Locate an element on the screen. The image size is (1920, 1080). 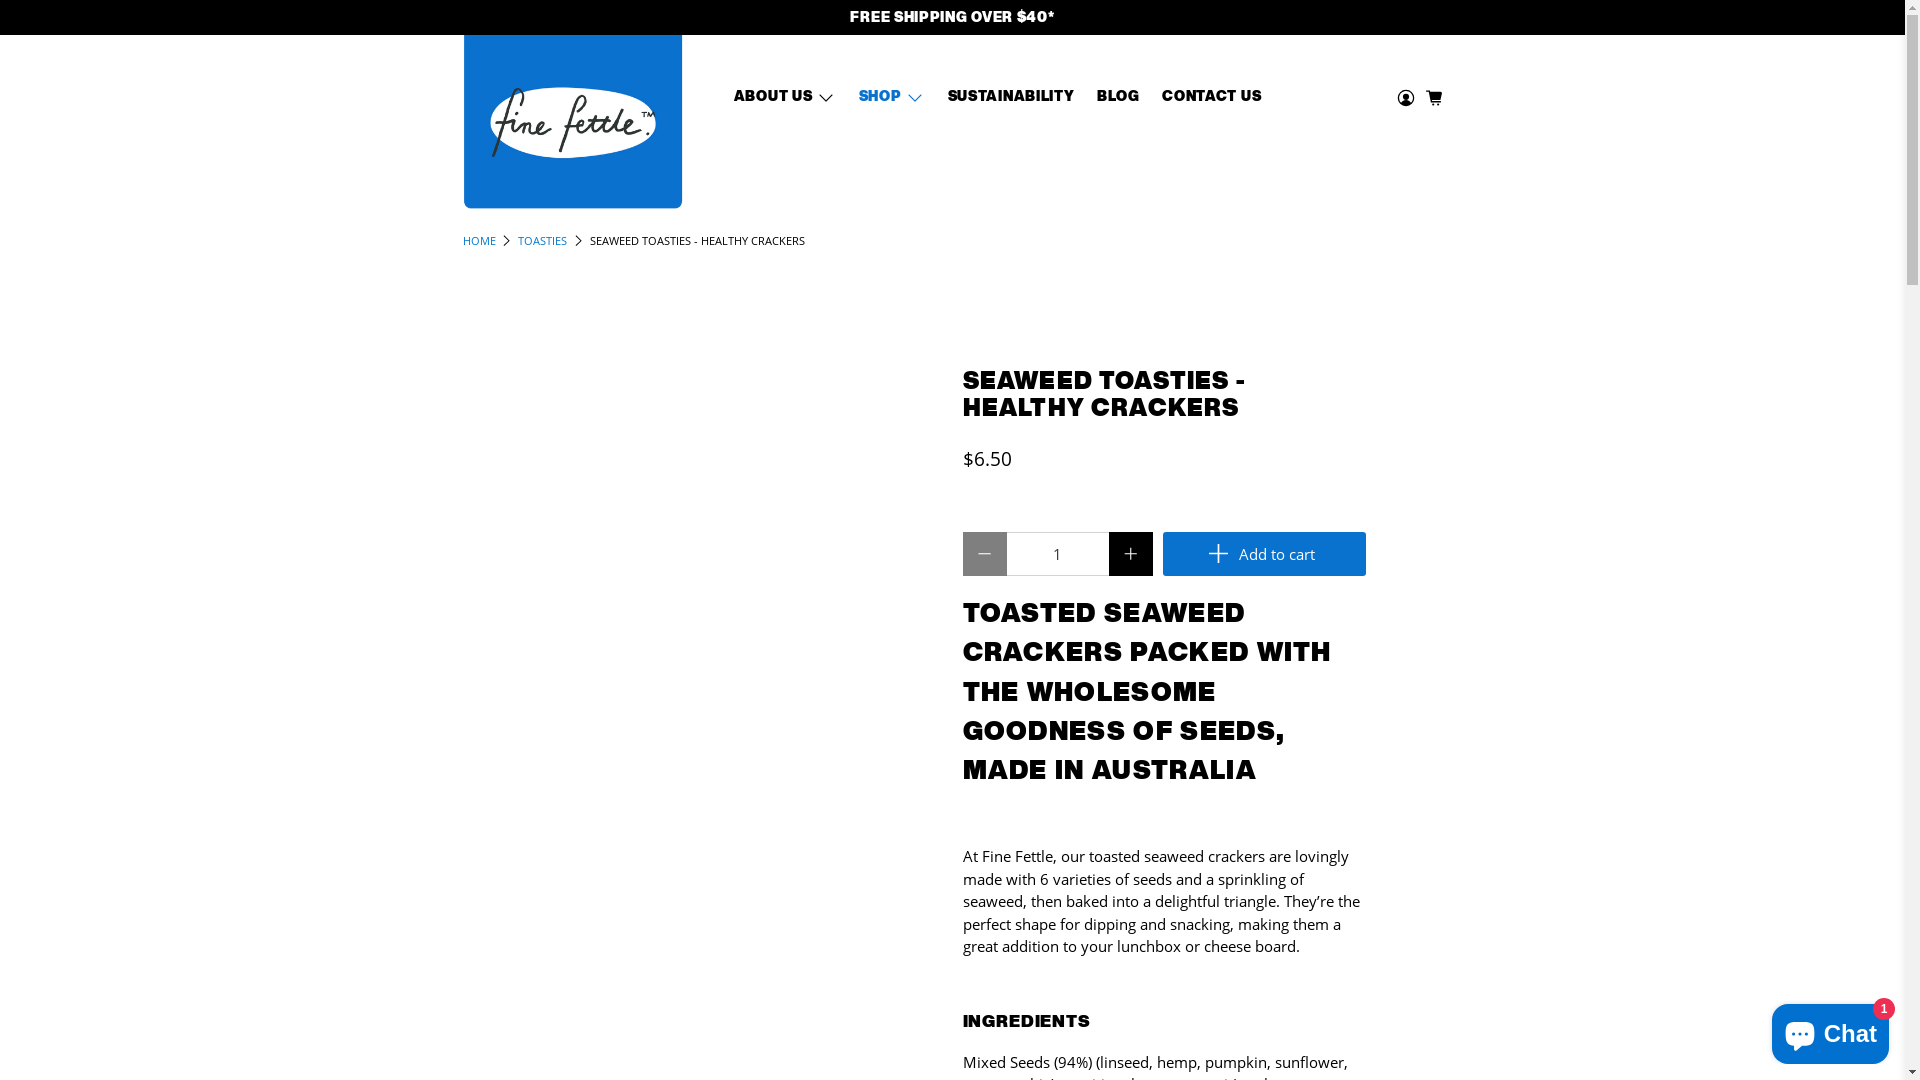
TOASTIES is located at coordinates (542, 240).